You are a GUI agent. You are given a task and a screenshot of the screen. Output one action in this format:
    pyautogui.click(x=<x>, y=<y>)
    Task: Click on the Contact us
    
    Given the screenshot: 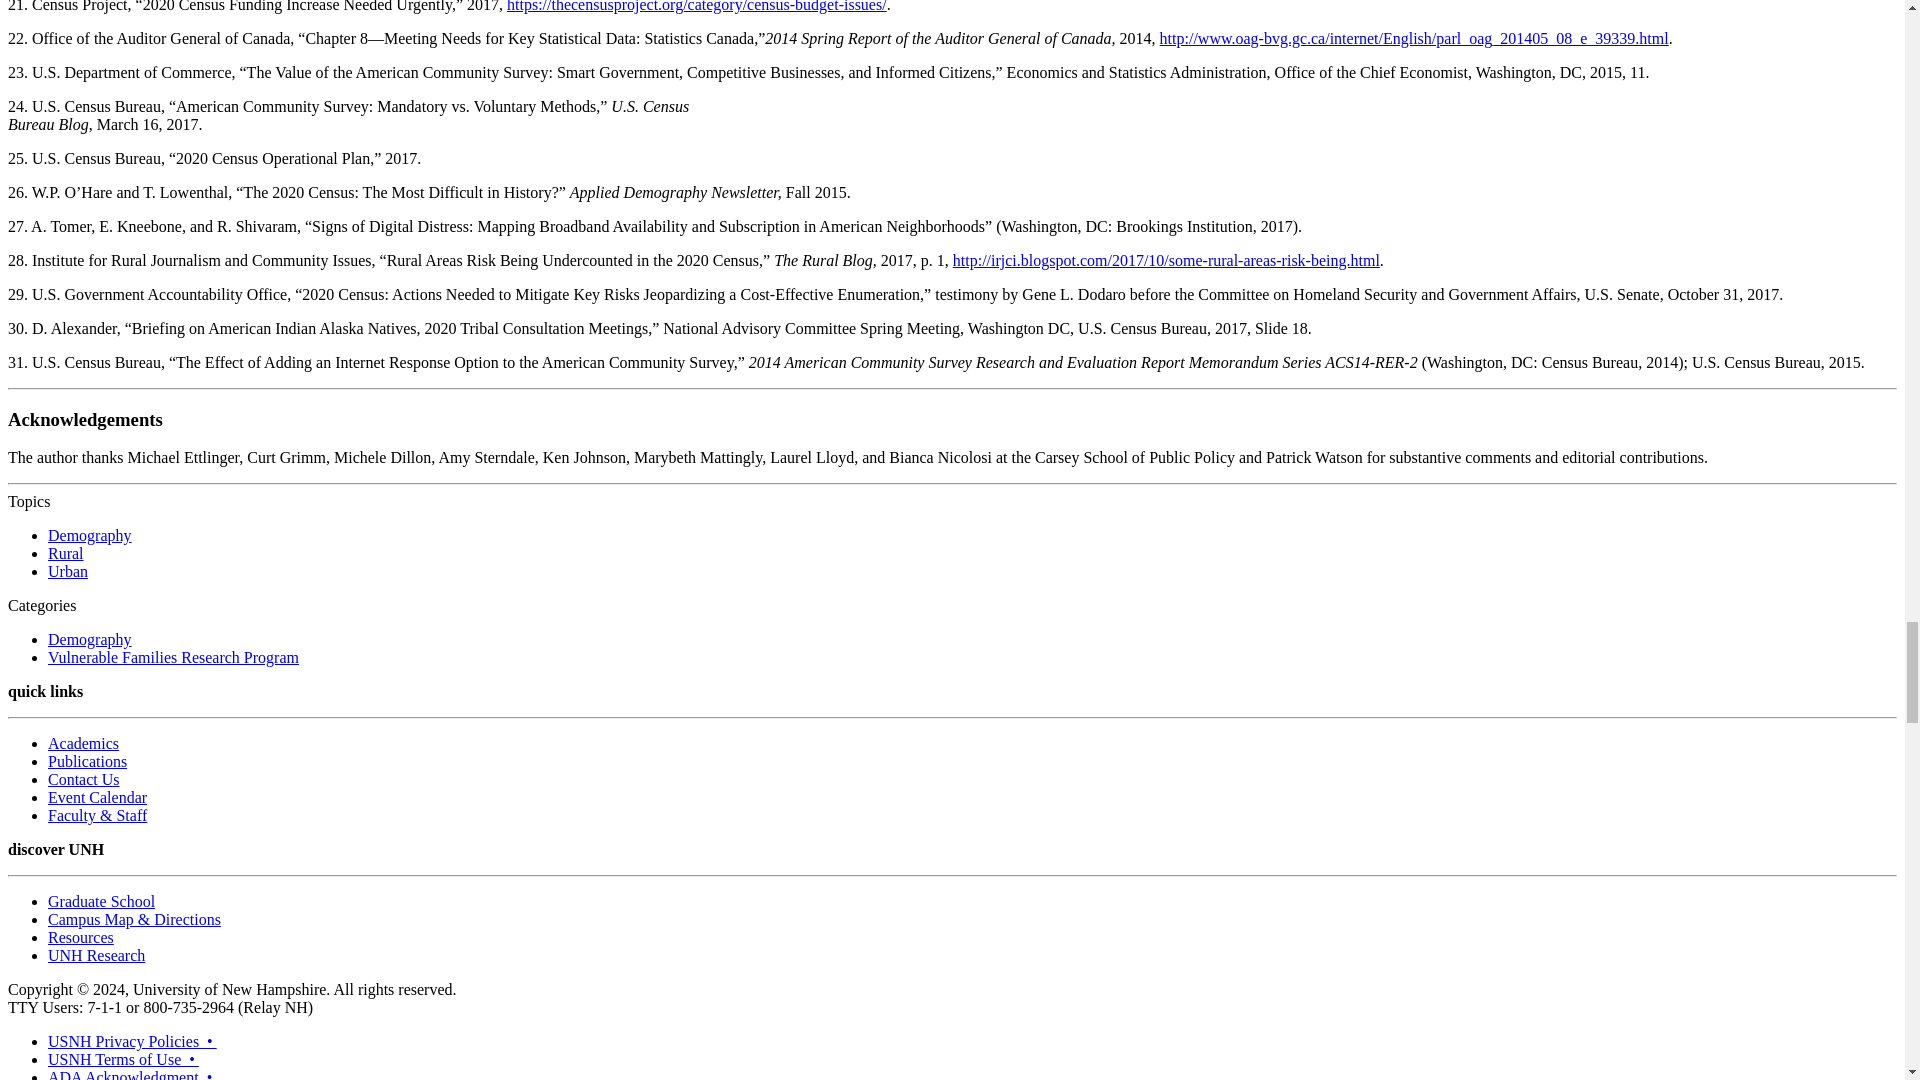 What is the action you would take?
    pyautogui.click(x=84, y=780)
    